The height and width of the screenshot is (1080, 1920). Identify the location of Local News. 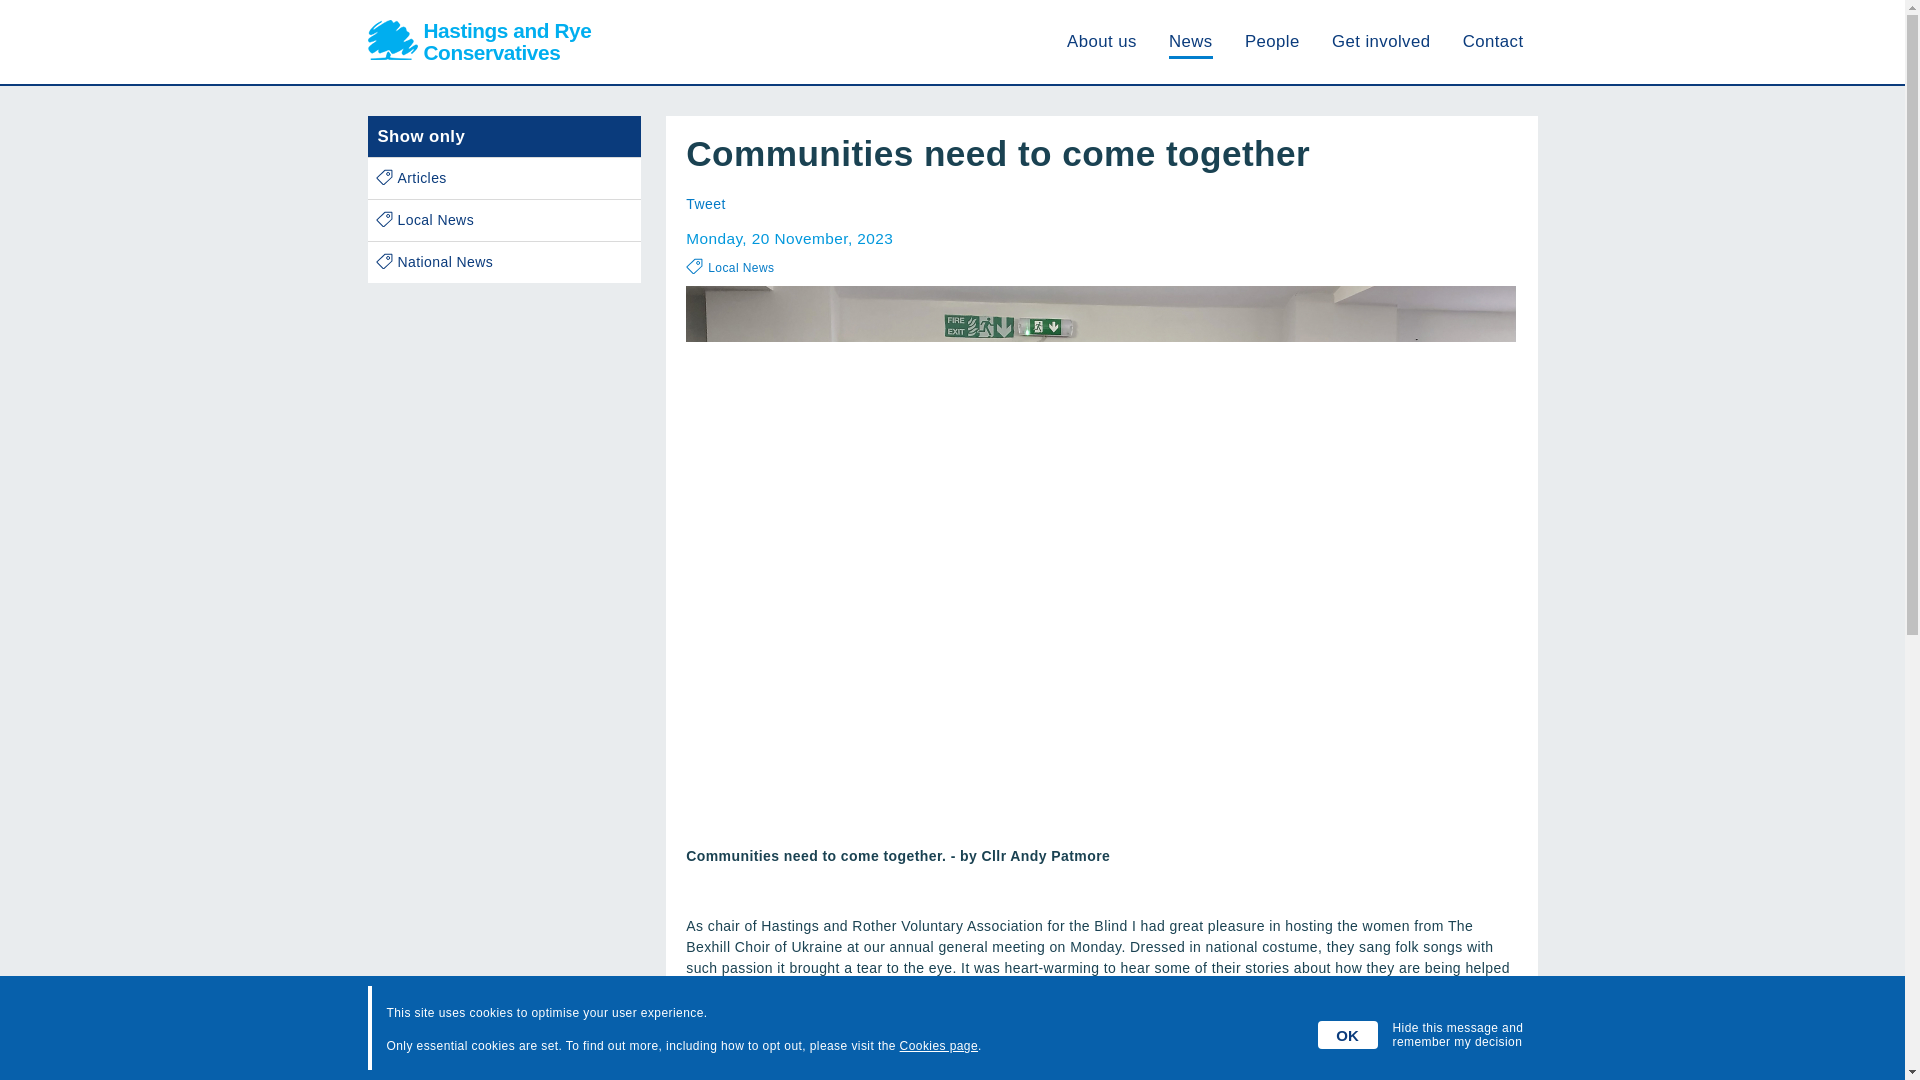
(1494, 41).